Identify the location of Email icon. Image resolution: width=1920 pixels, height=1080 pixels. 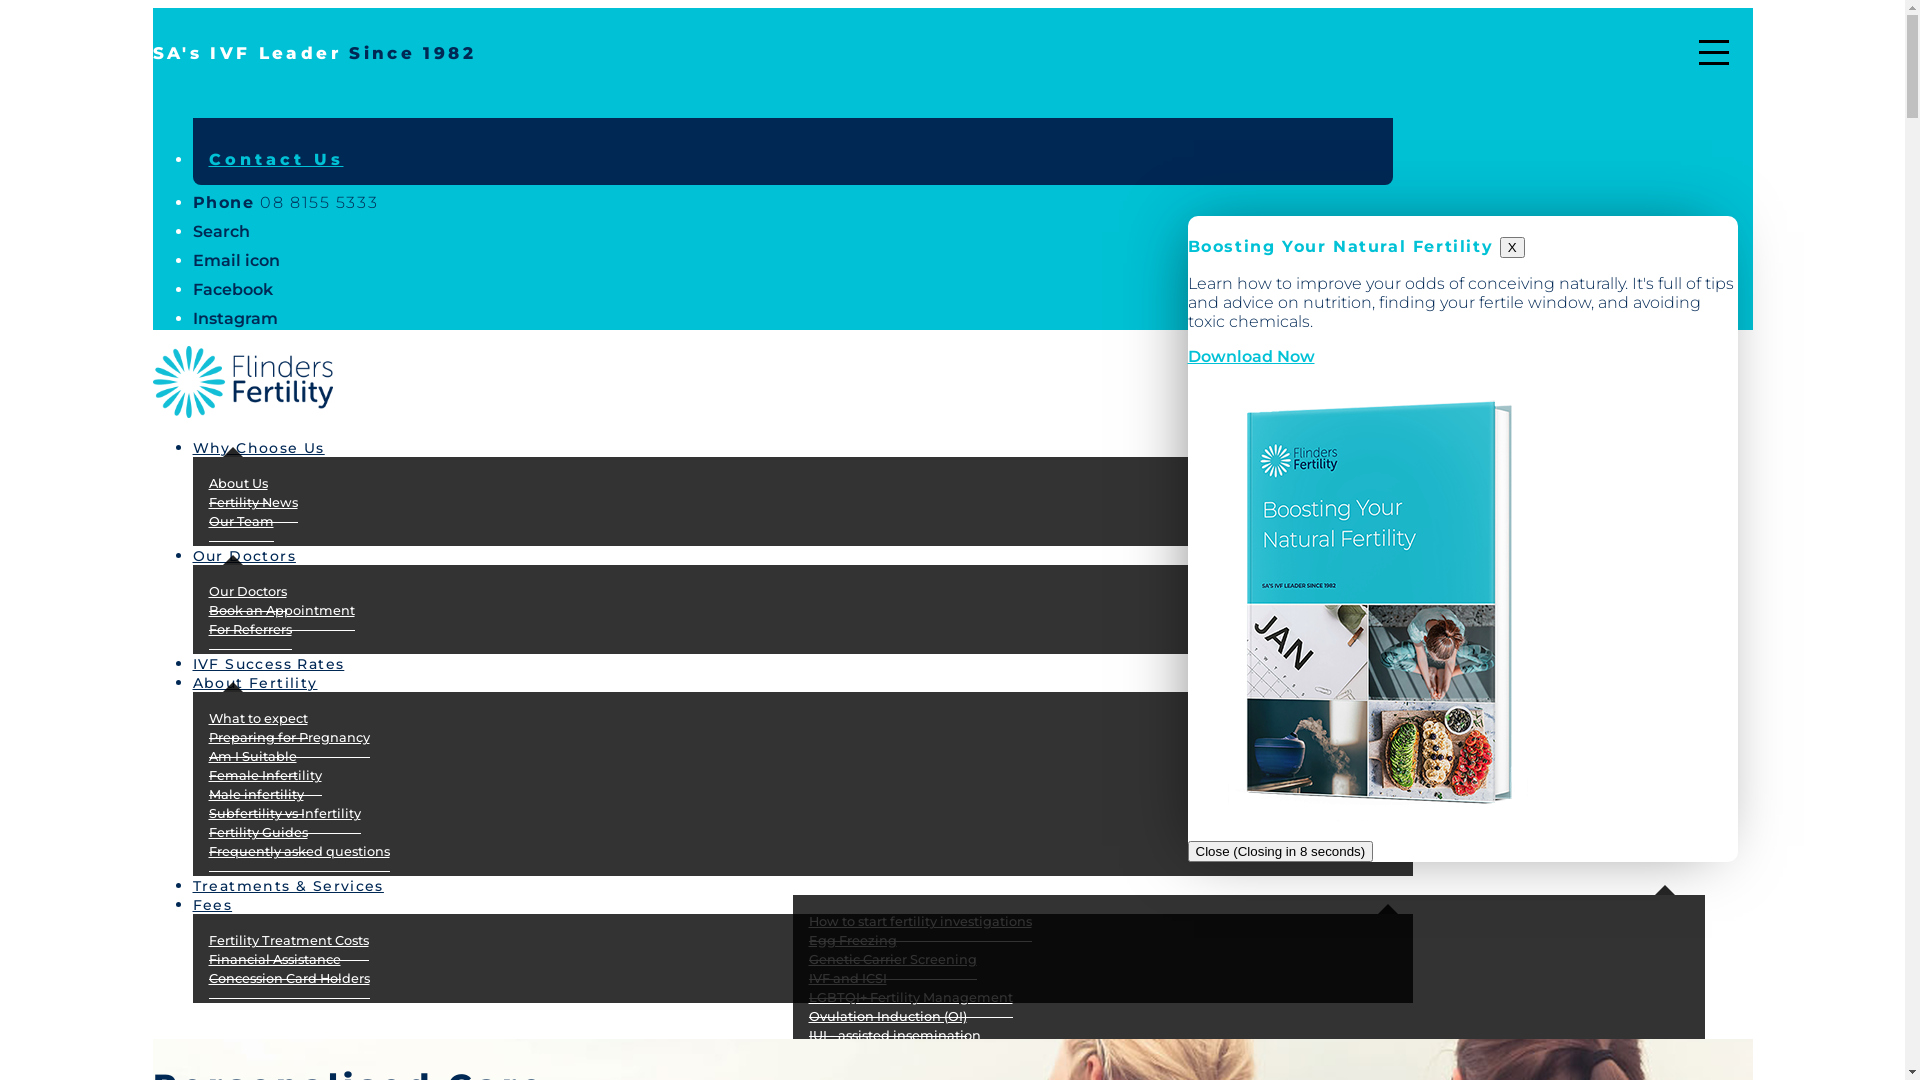
(236, 260).